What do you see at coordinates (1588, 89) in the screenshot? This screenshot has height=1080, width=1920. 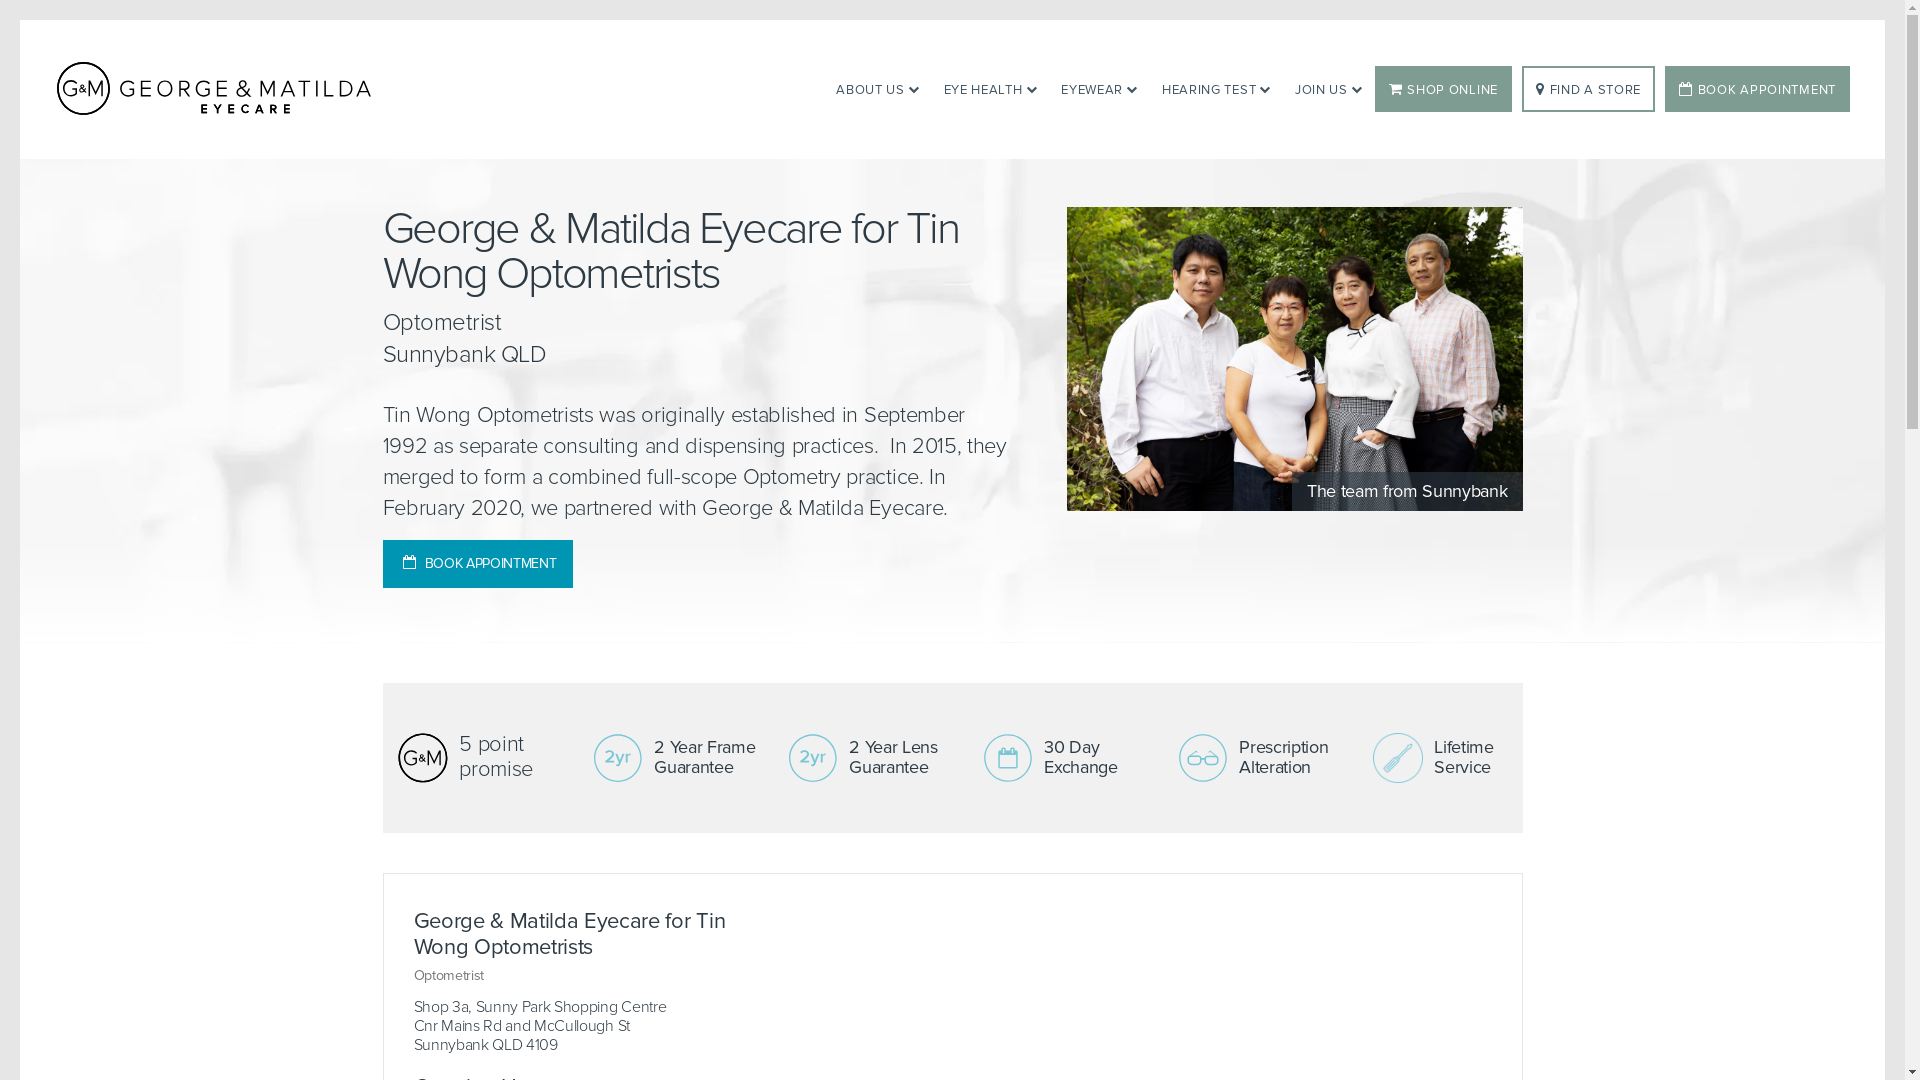 I see `FIND A STORE` at bounding box center [1588, 89].